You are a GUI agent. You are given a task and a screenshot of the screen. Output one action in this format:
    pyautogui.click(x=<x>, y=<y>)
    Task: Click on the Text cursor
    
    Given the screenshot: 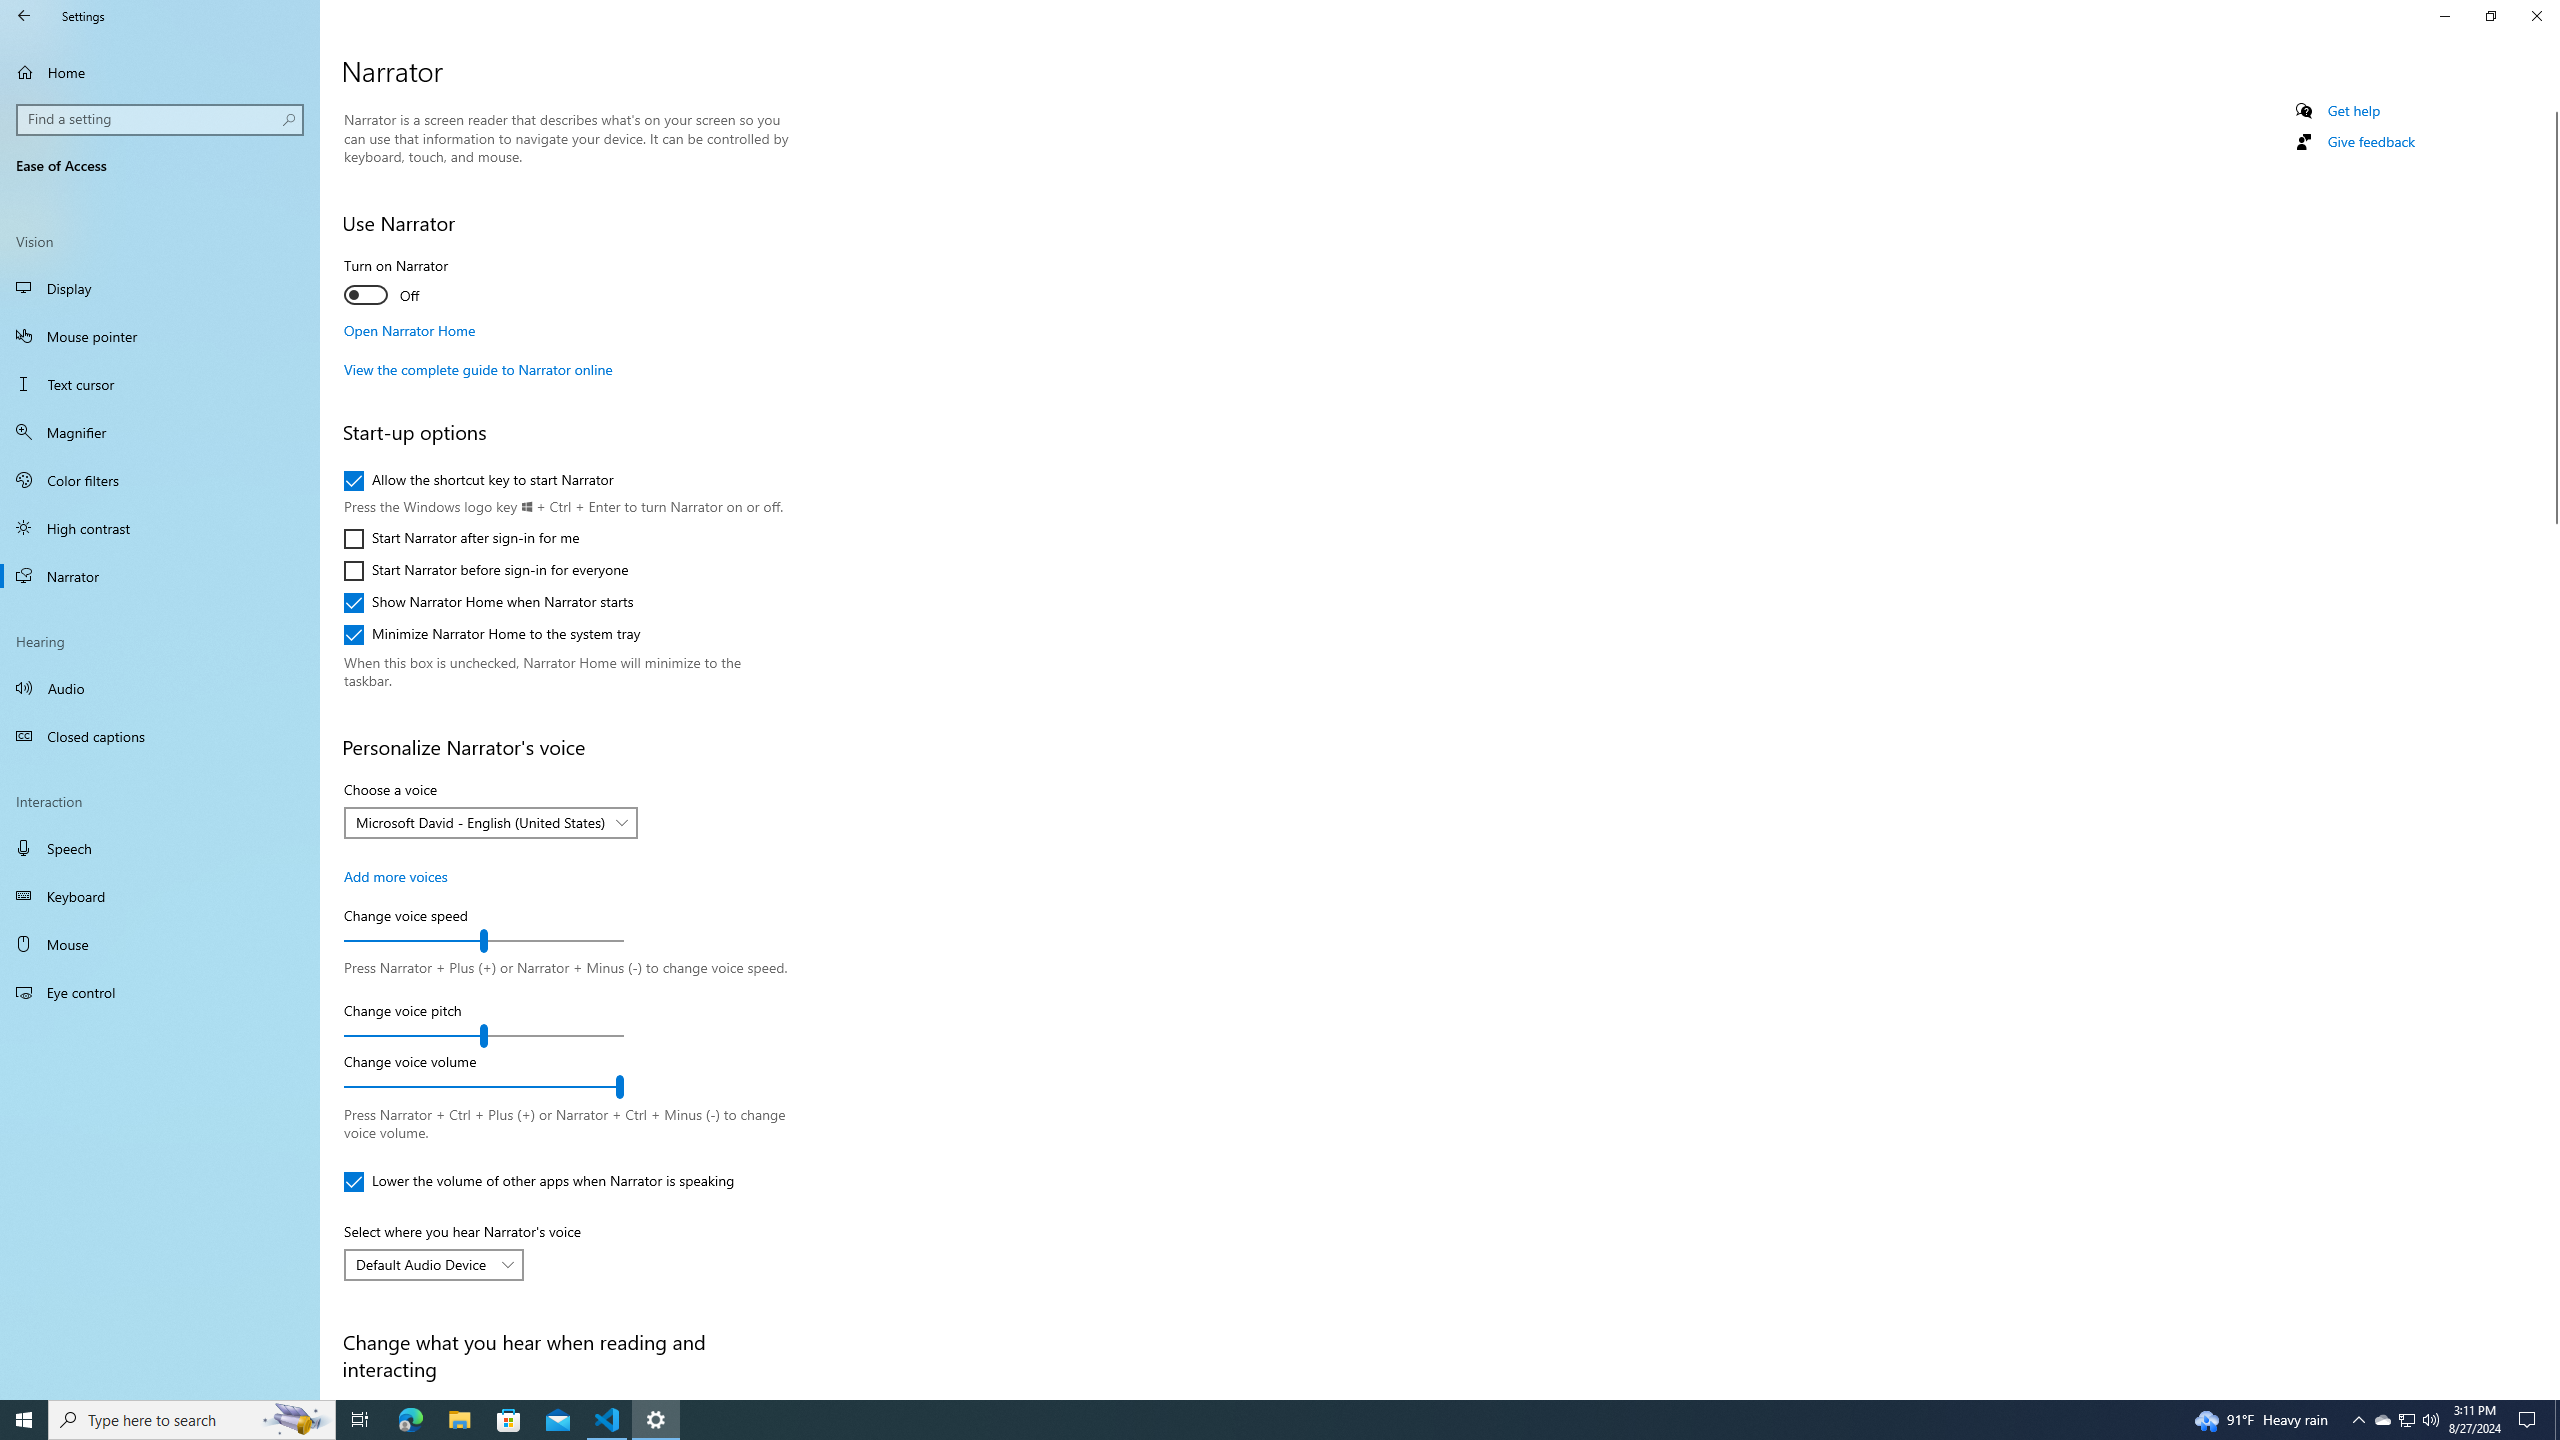 What is the action you would take?
    pyautogui.click(x=160, y=384)
    